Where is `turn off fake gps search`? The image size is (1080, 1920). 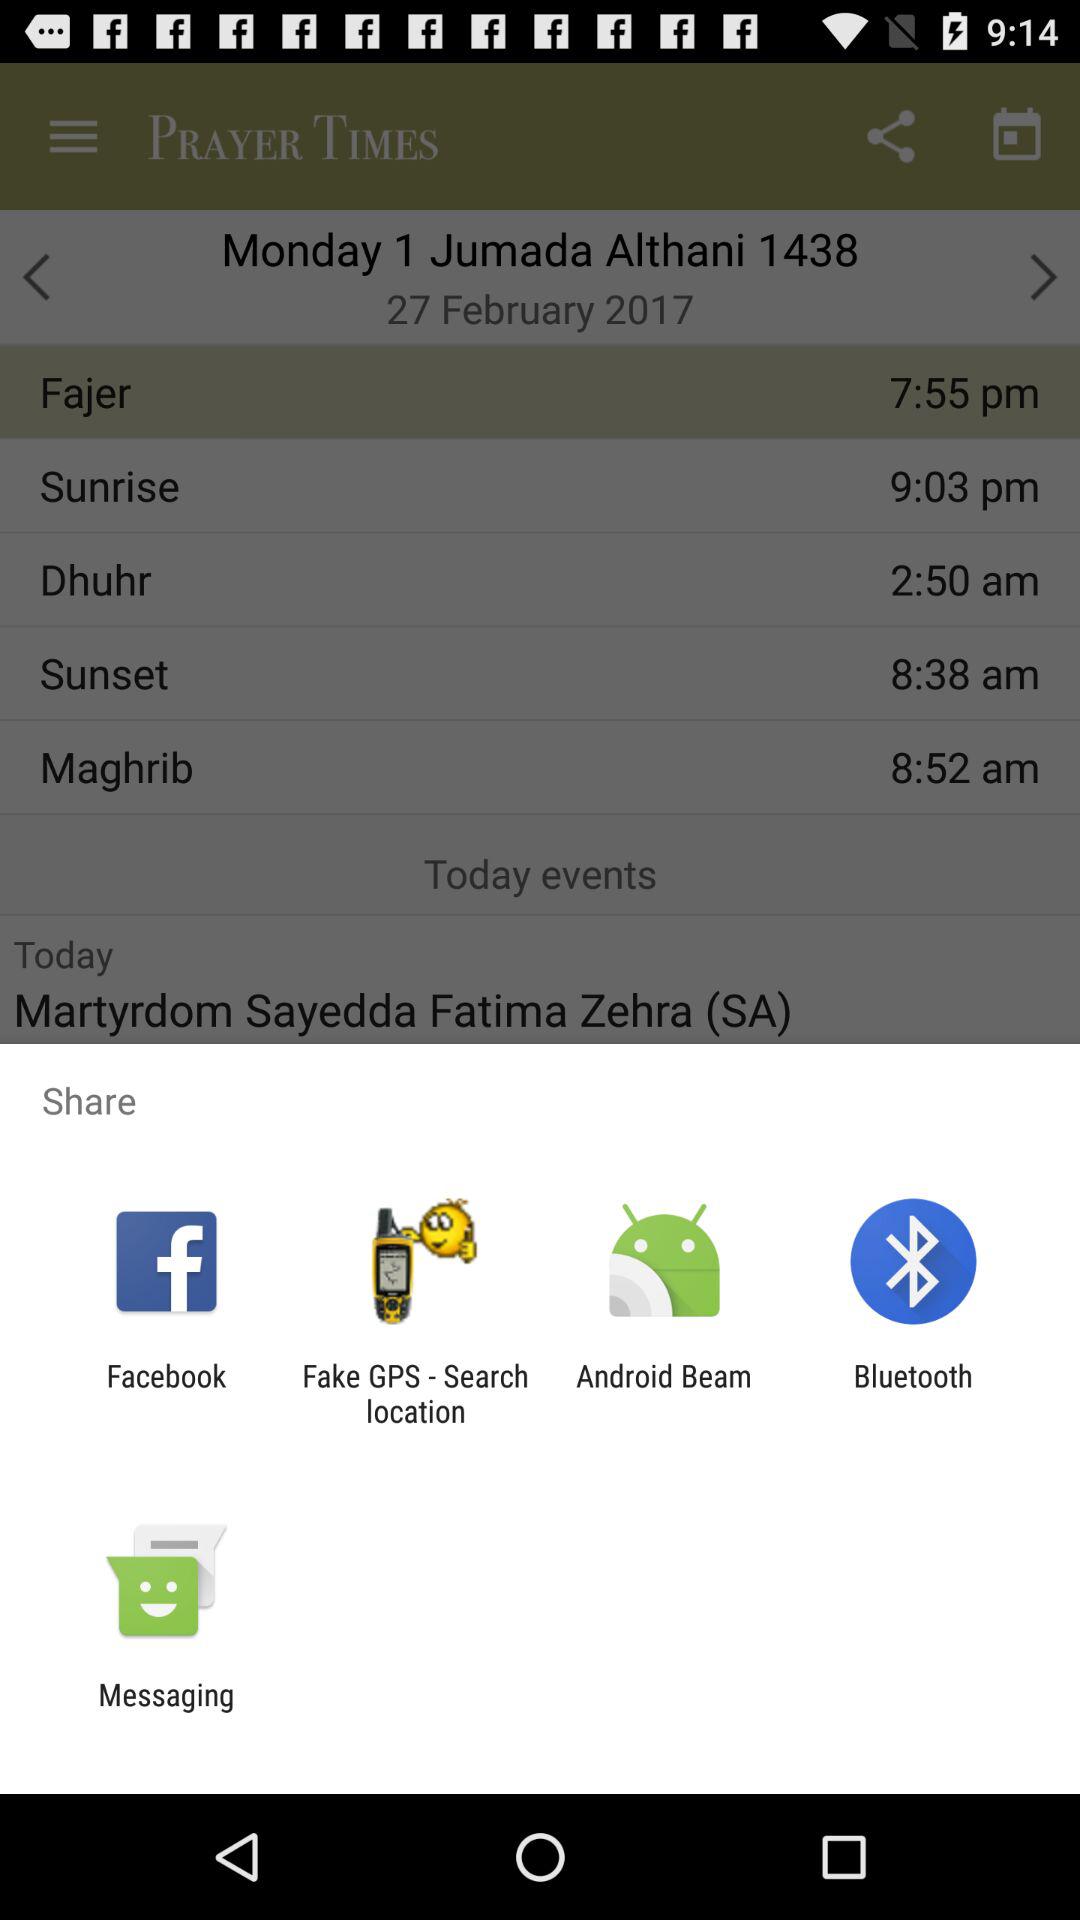
turn off fake gps search is located at coordinates (415, 1393).